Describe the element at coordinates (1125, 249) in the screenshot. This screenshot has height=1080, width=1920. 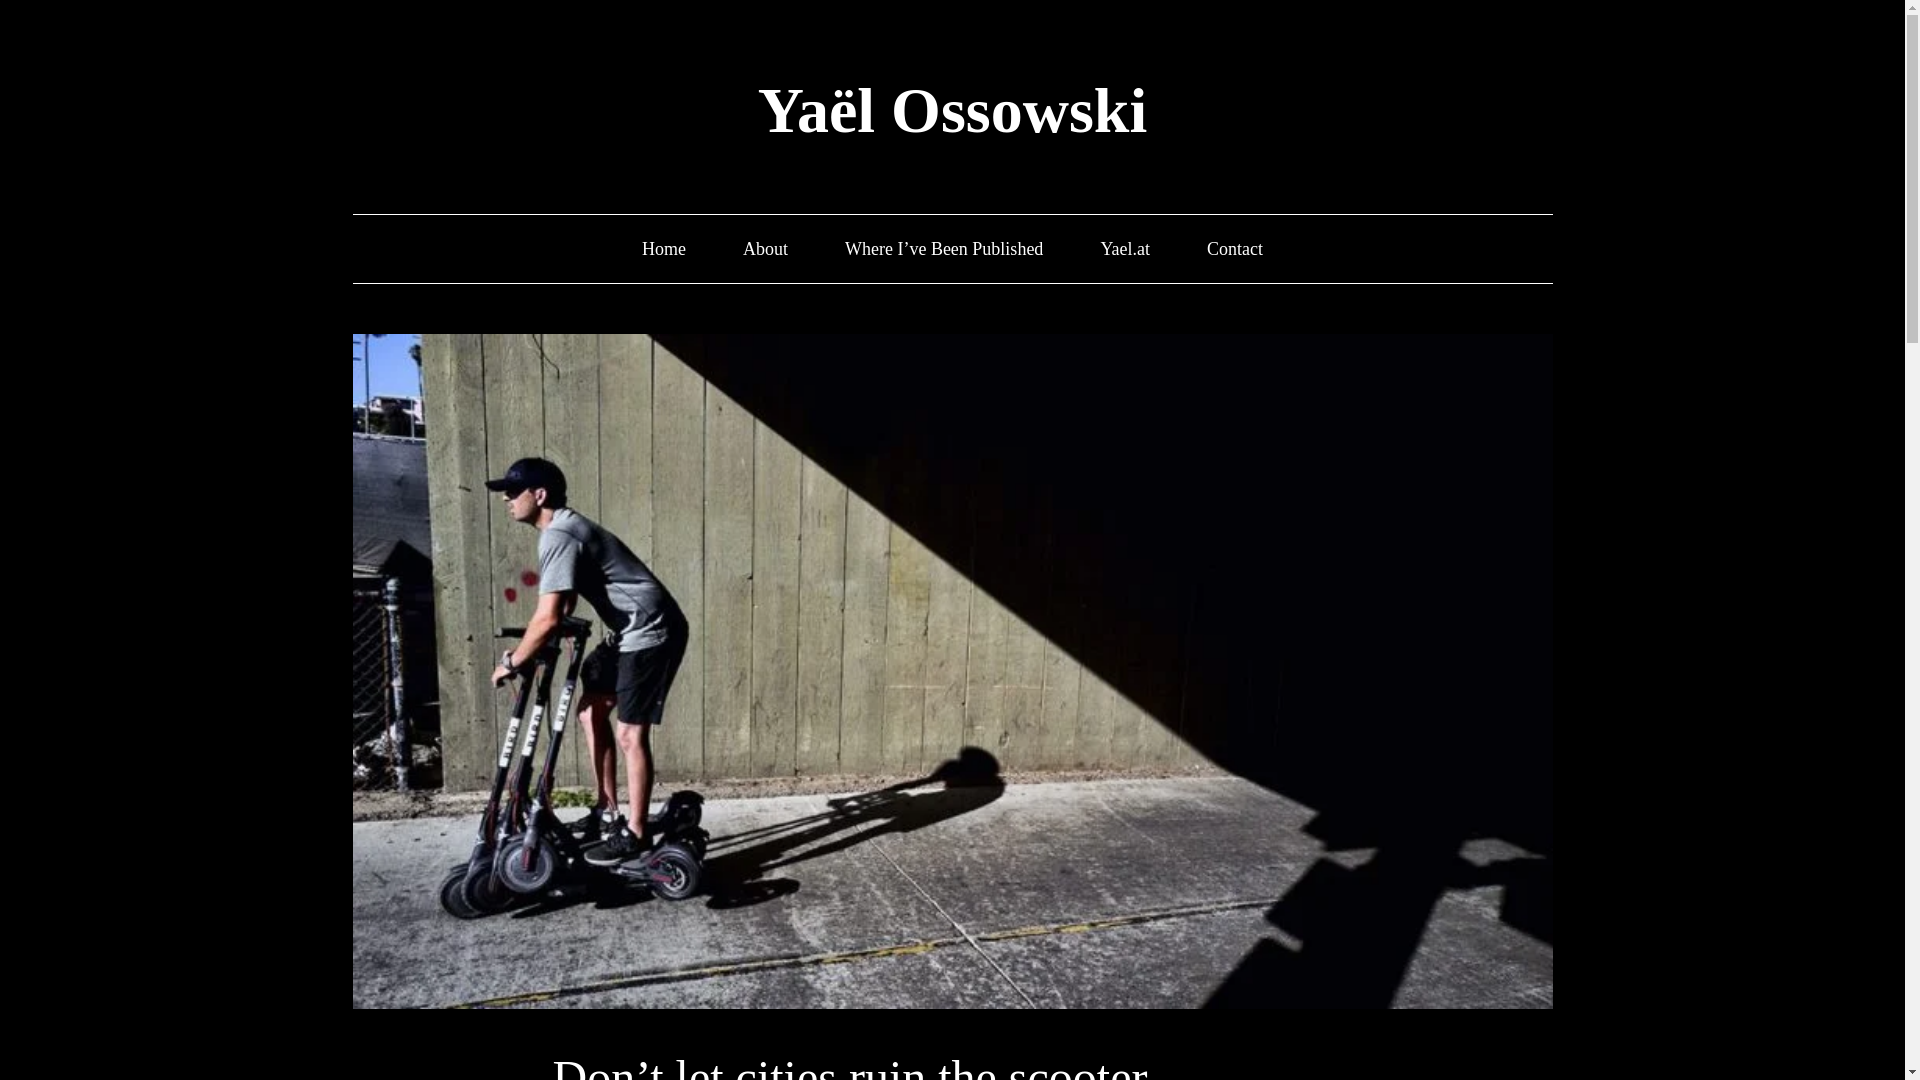
I see `Yael.at` at that location.